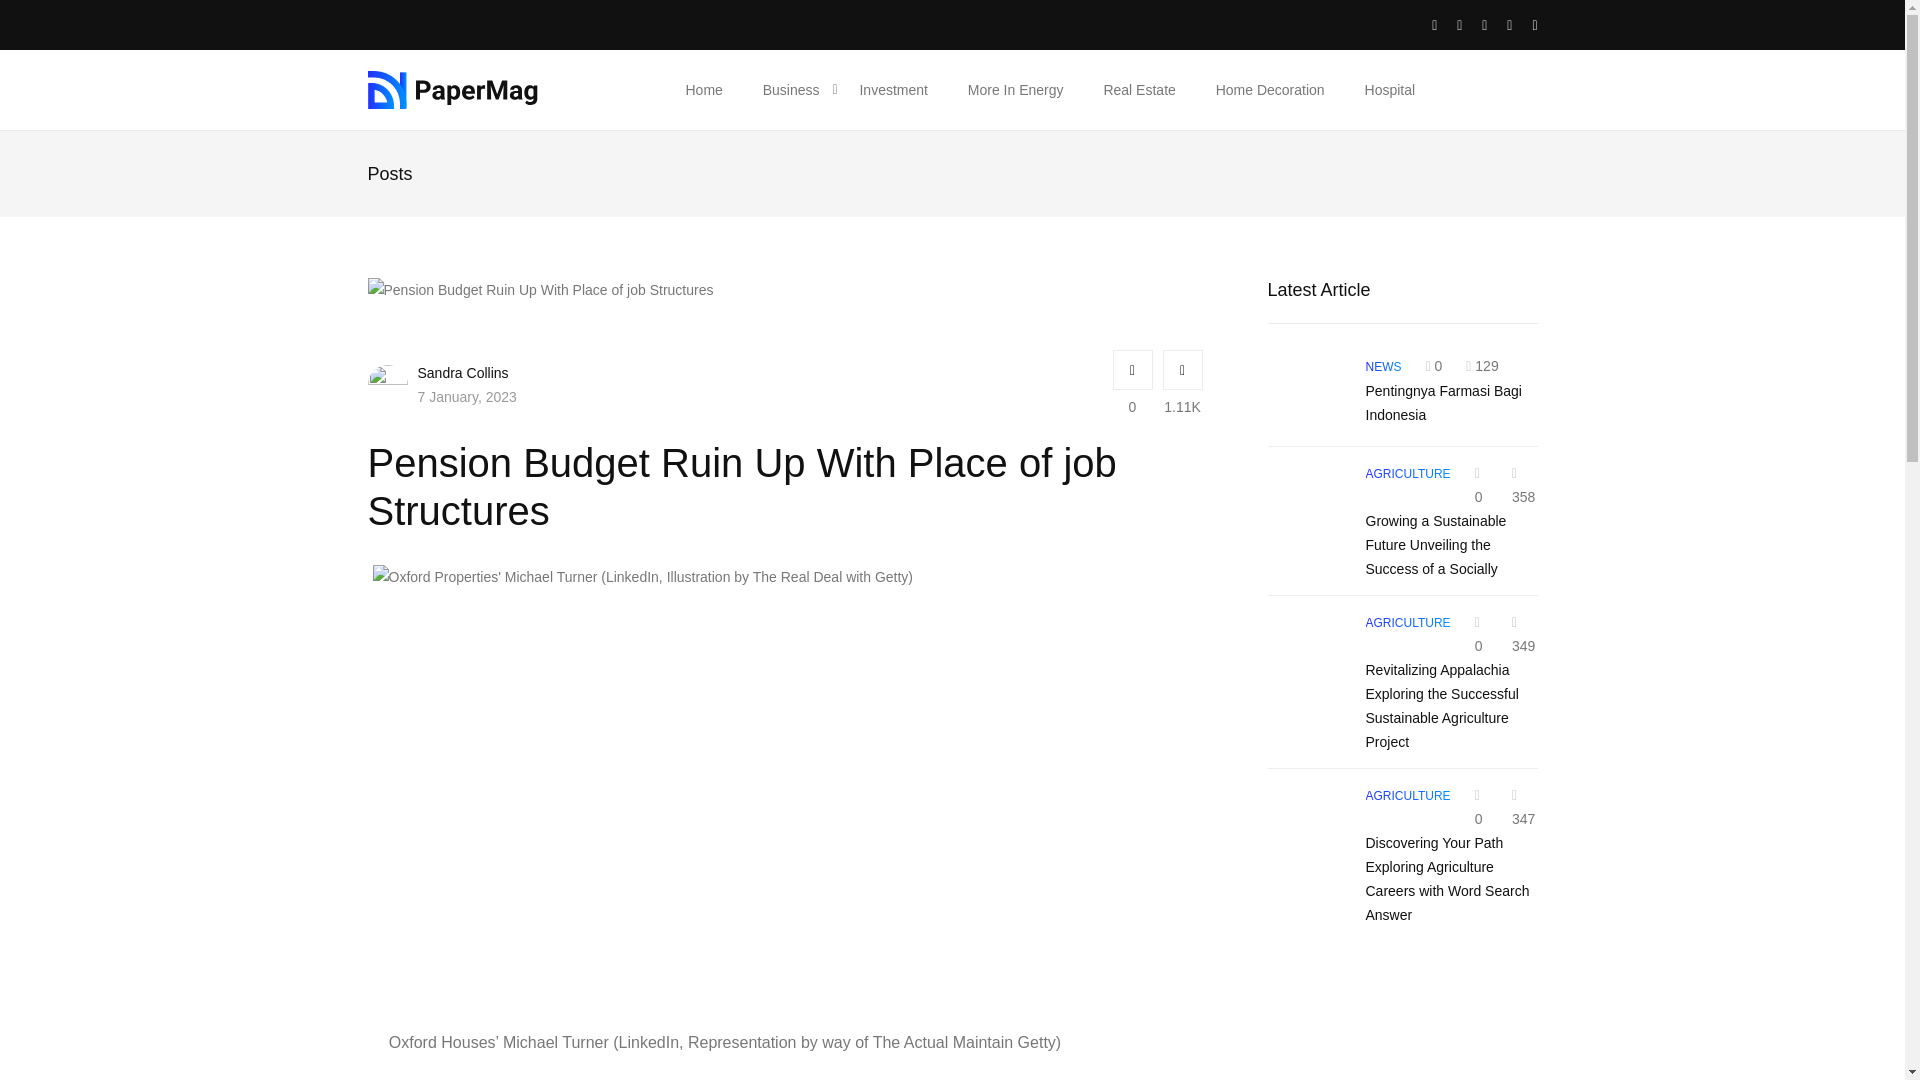  I want to click on More In Energy, so click(1016, 89).